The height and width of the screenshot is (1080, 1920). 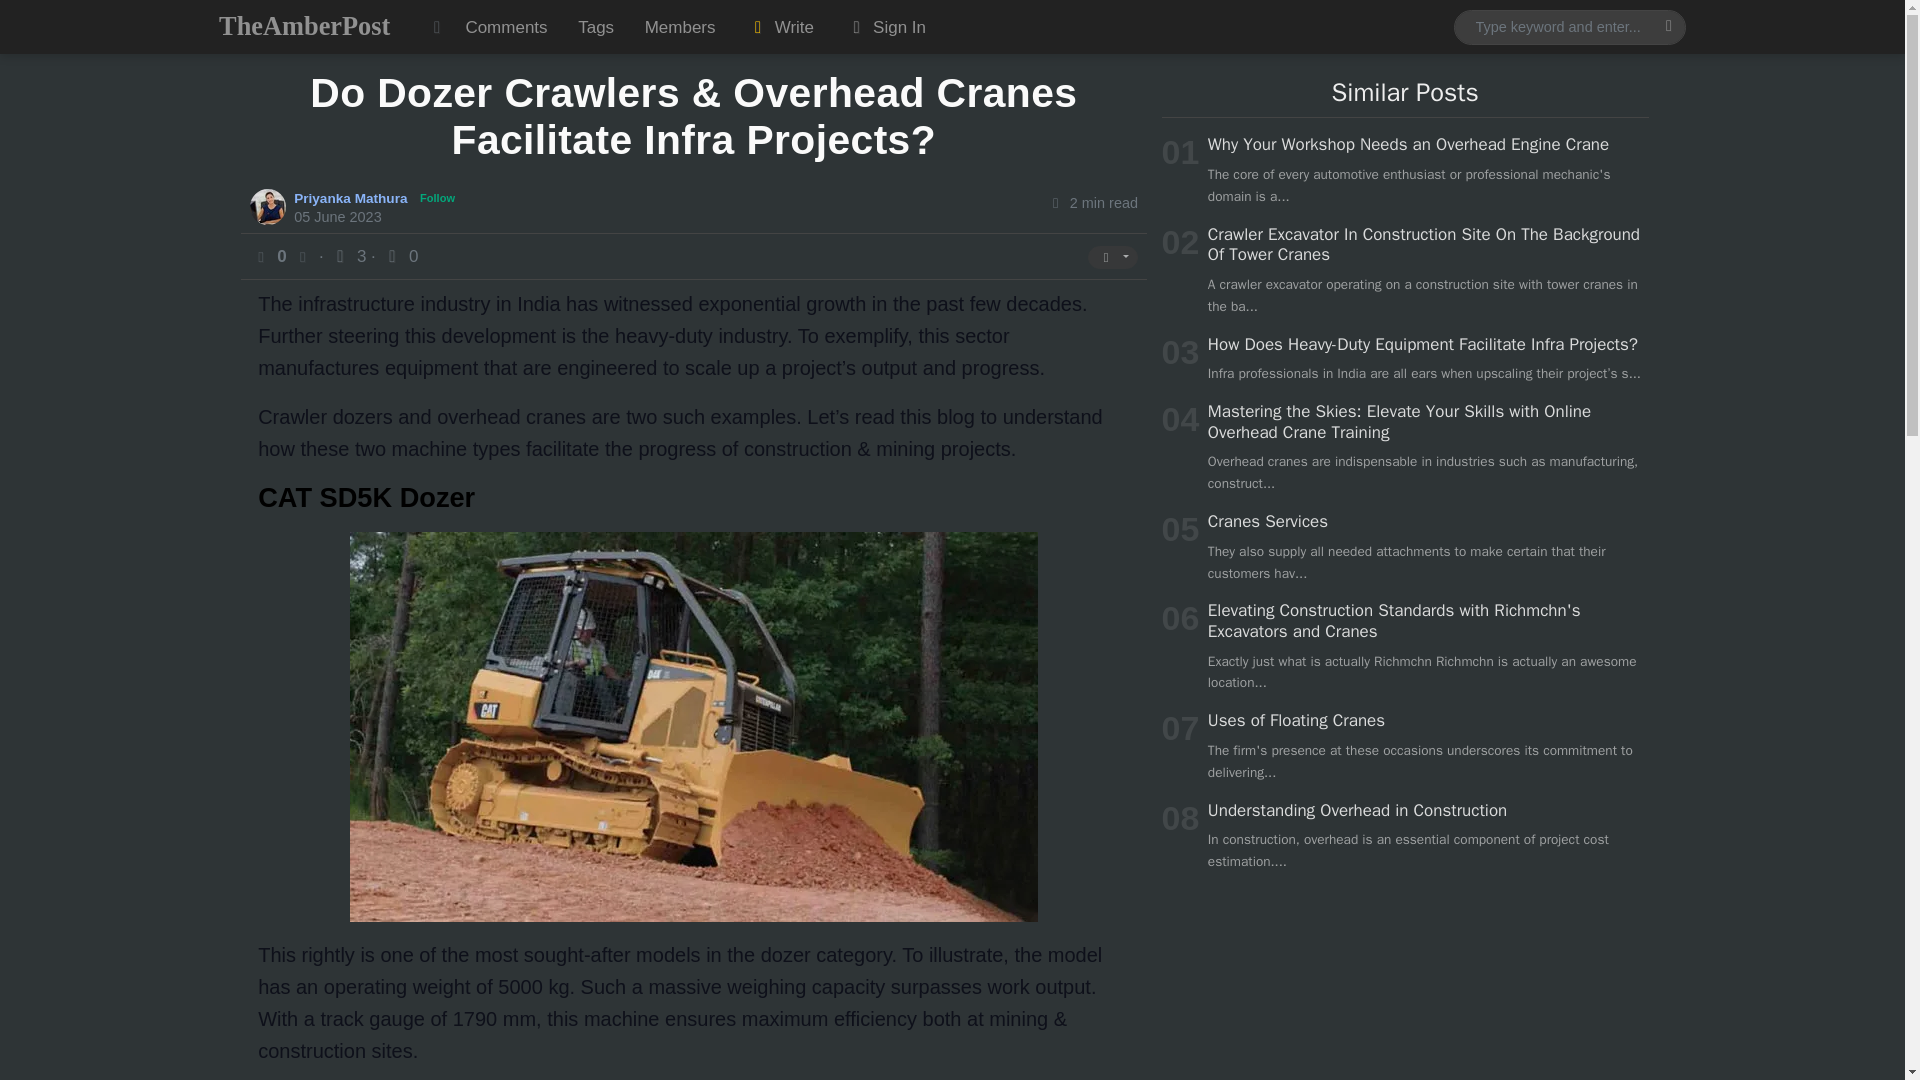 What do you see at coordinates (506, 27) in the screenshot?
I see `Comments` at bounding box center [506, 27].